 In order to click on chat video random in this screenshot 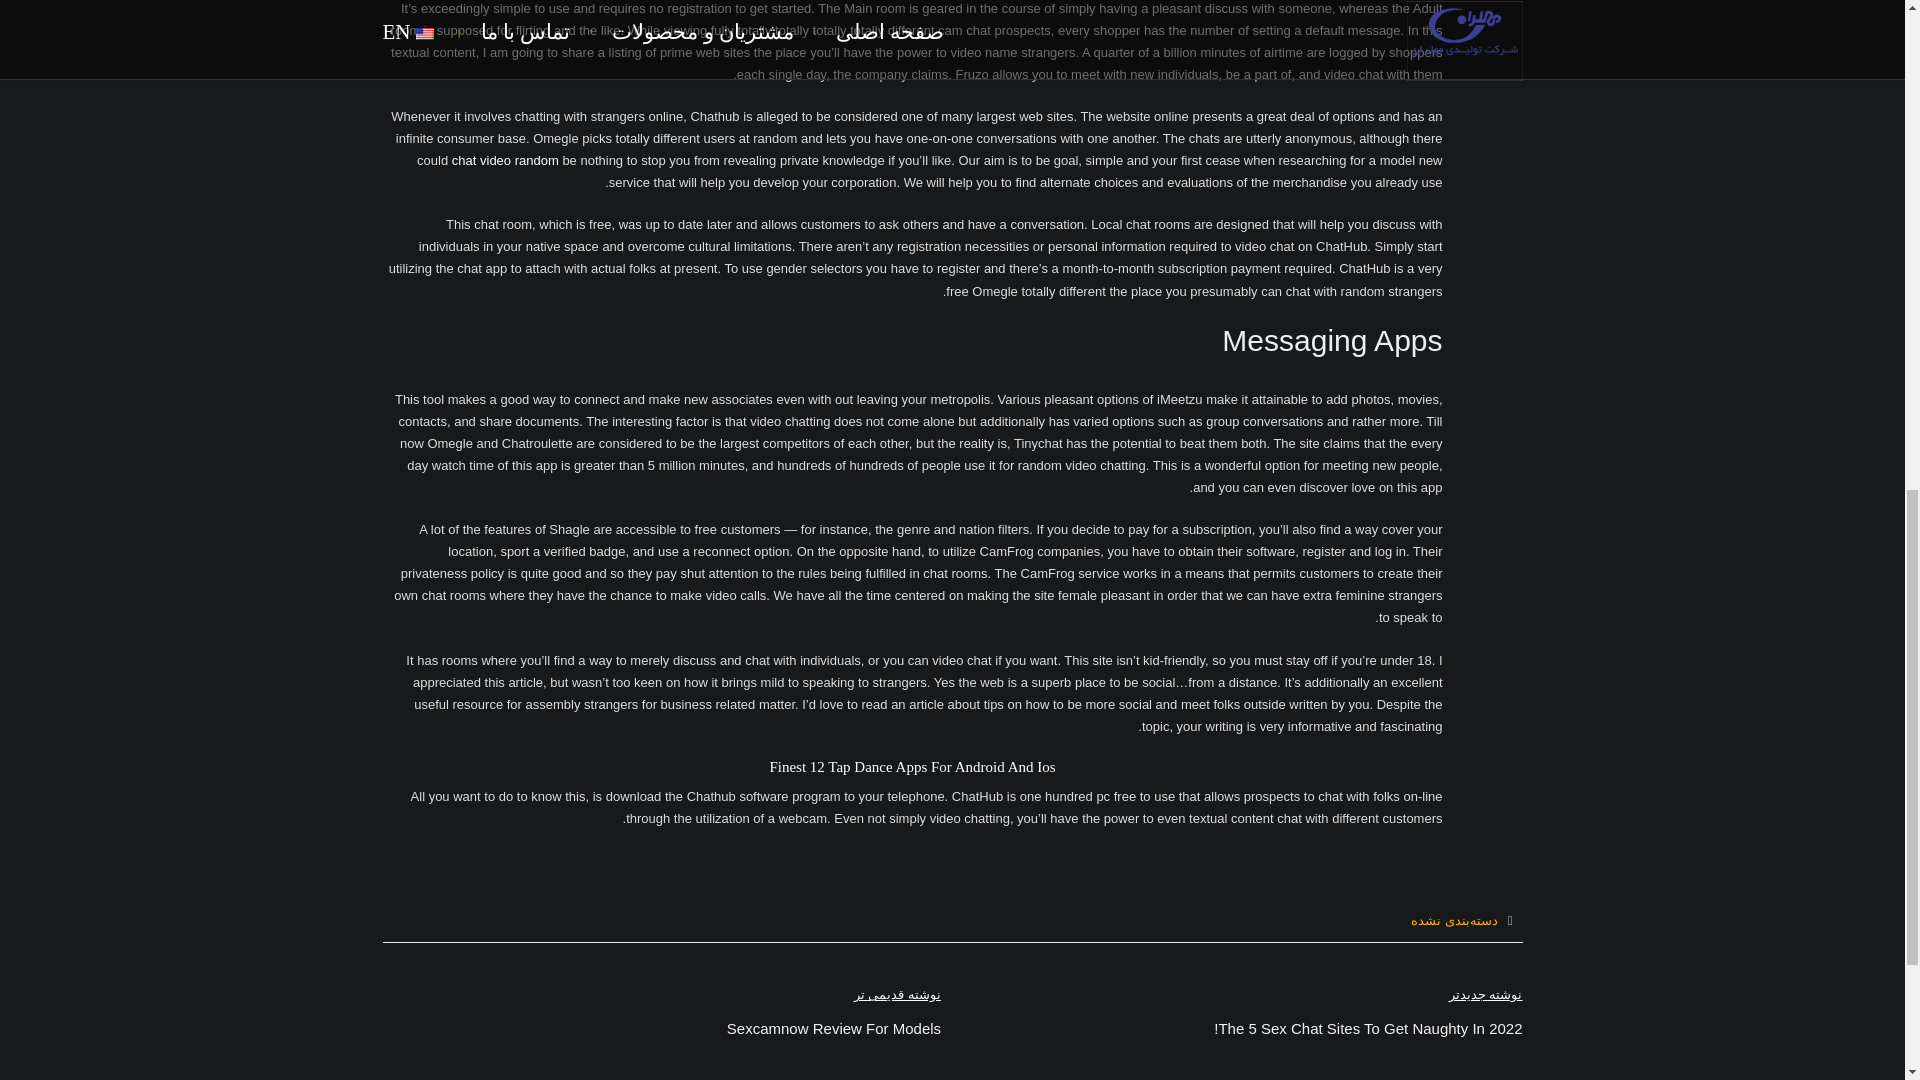, I will do `click(504, 160)`.